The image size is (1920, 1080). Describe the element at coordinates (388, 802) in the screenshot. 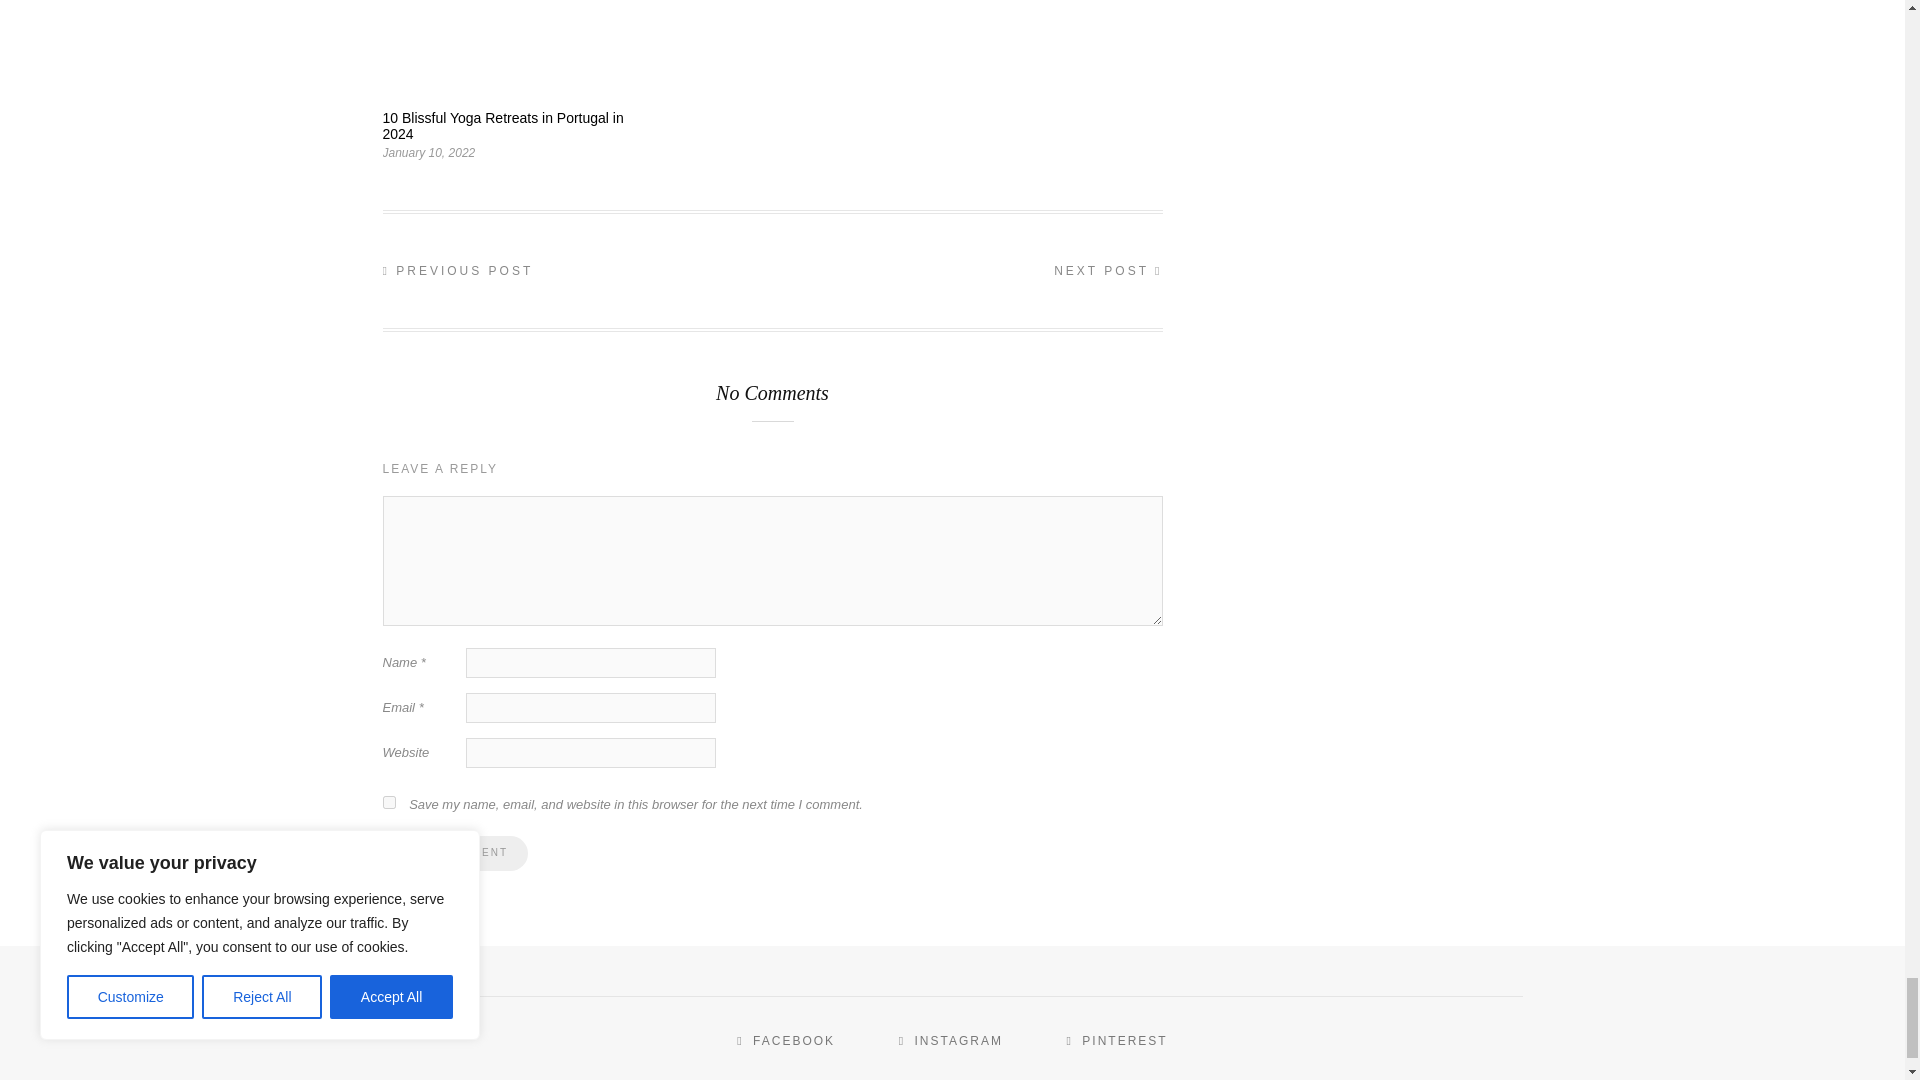

I see `yes` at that location.